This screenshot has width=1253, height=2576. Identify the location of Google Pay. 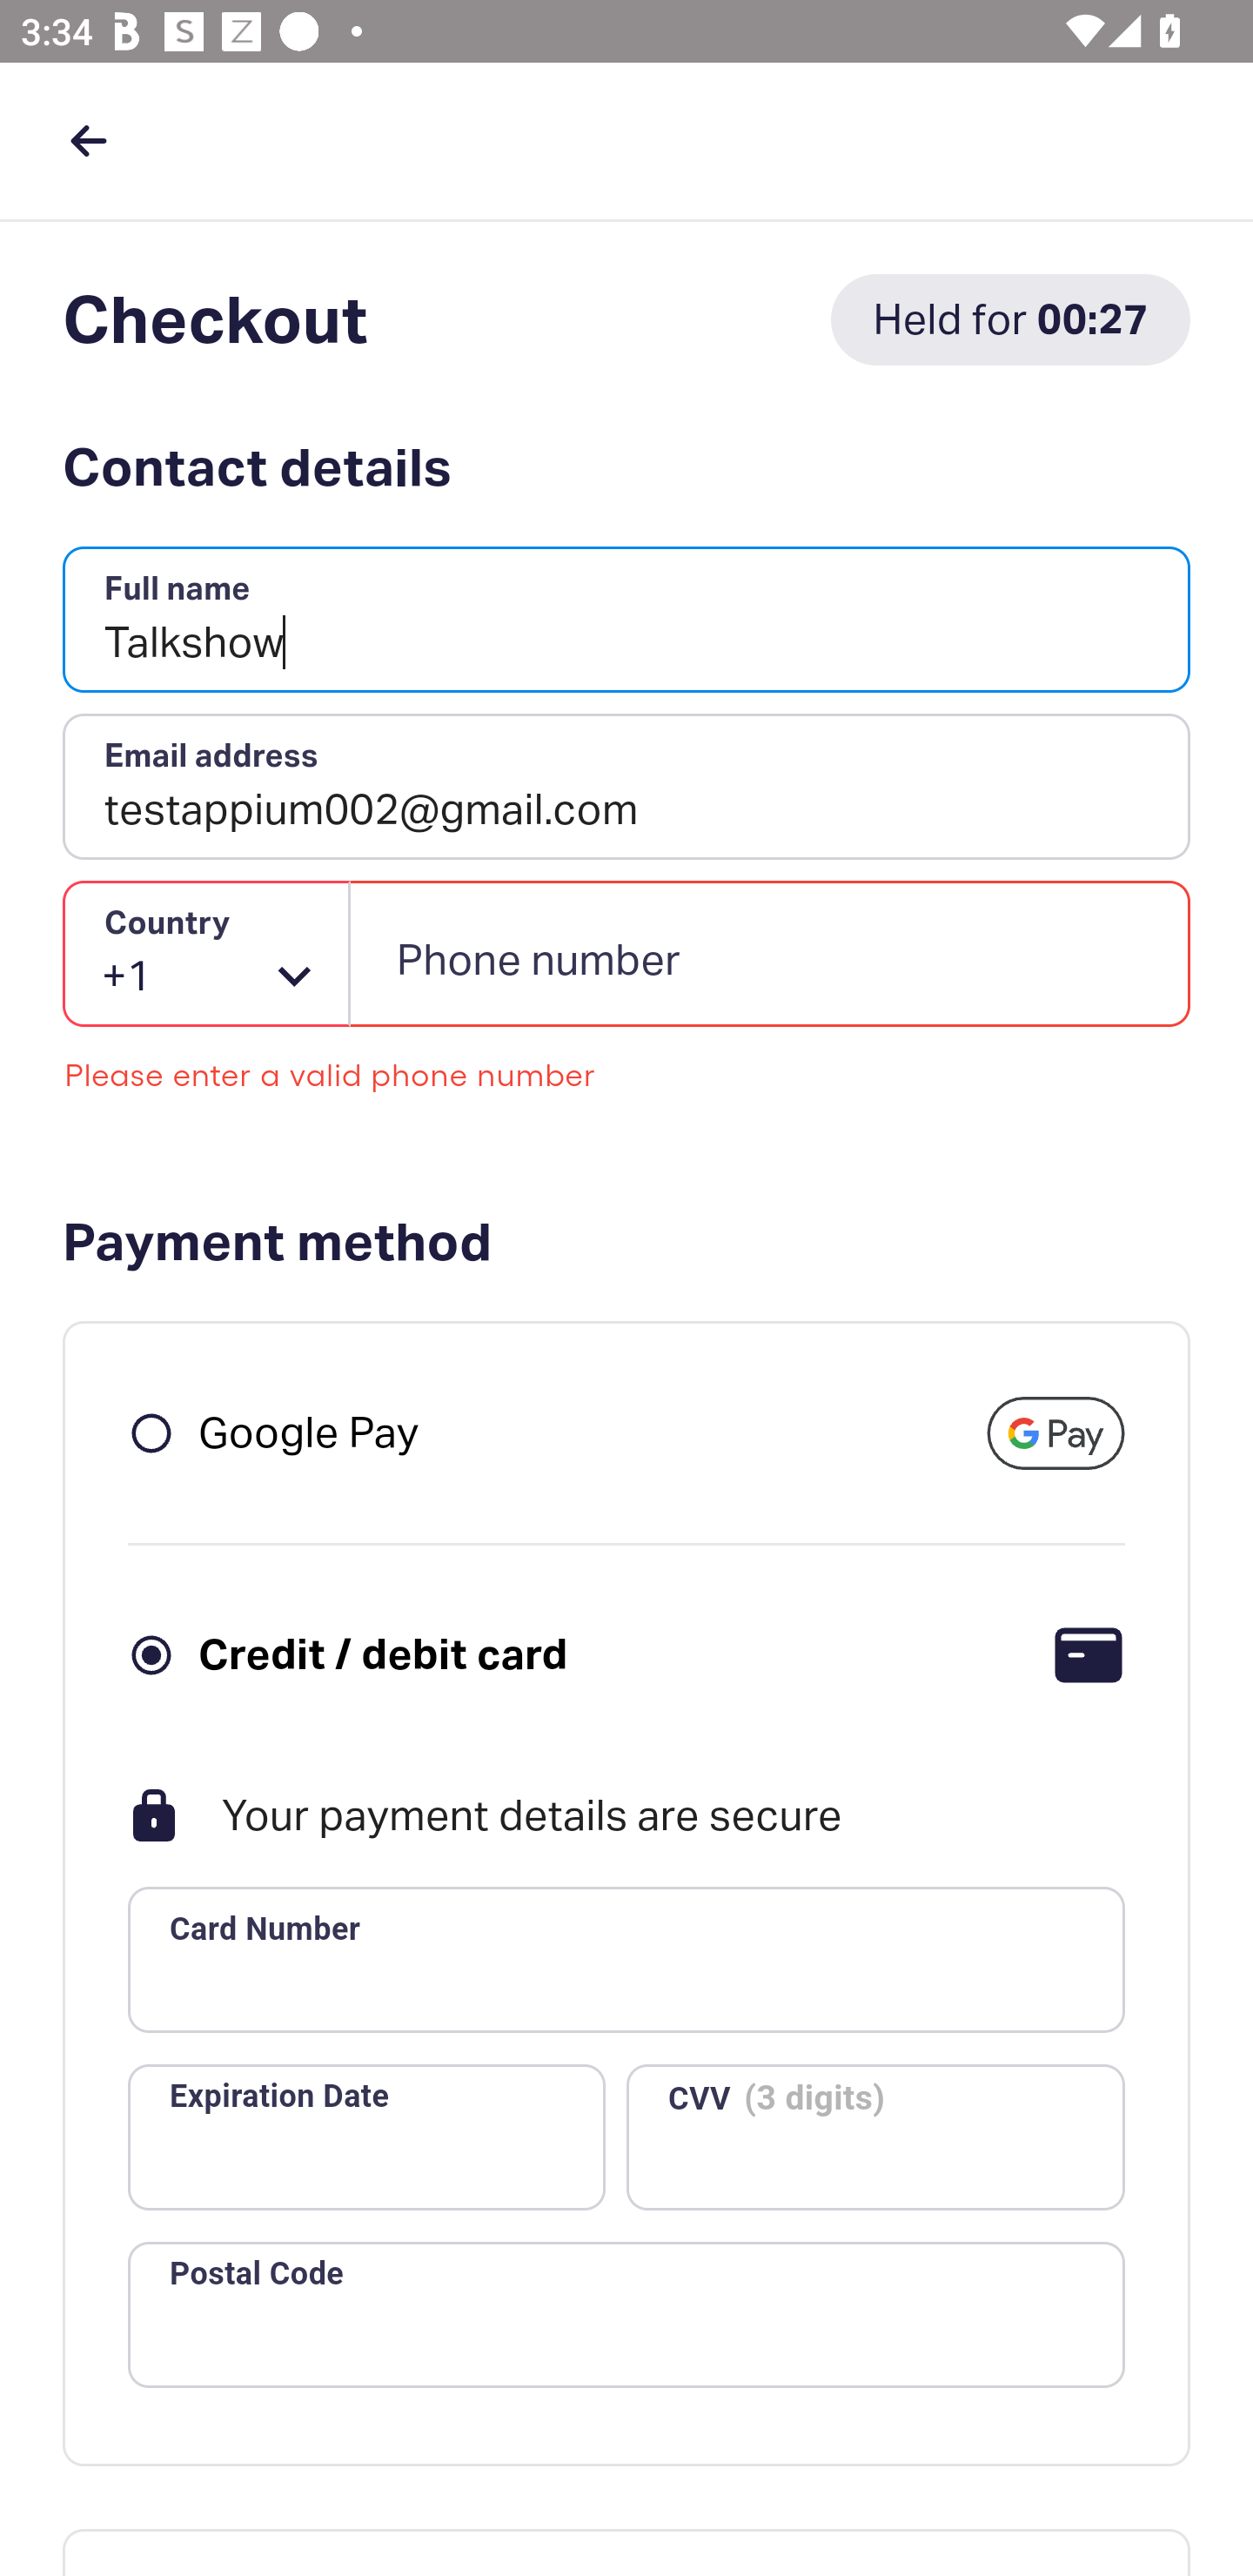
(308, 1432).